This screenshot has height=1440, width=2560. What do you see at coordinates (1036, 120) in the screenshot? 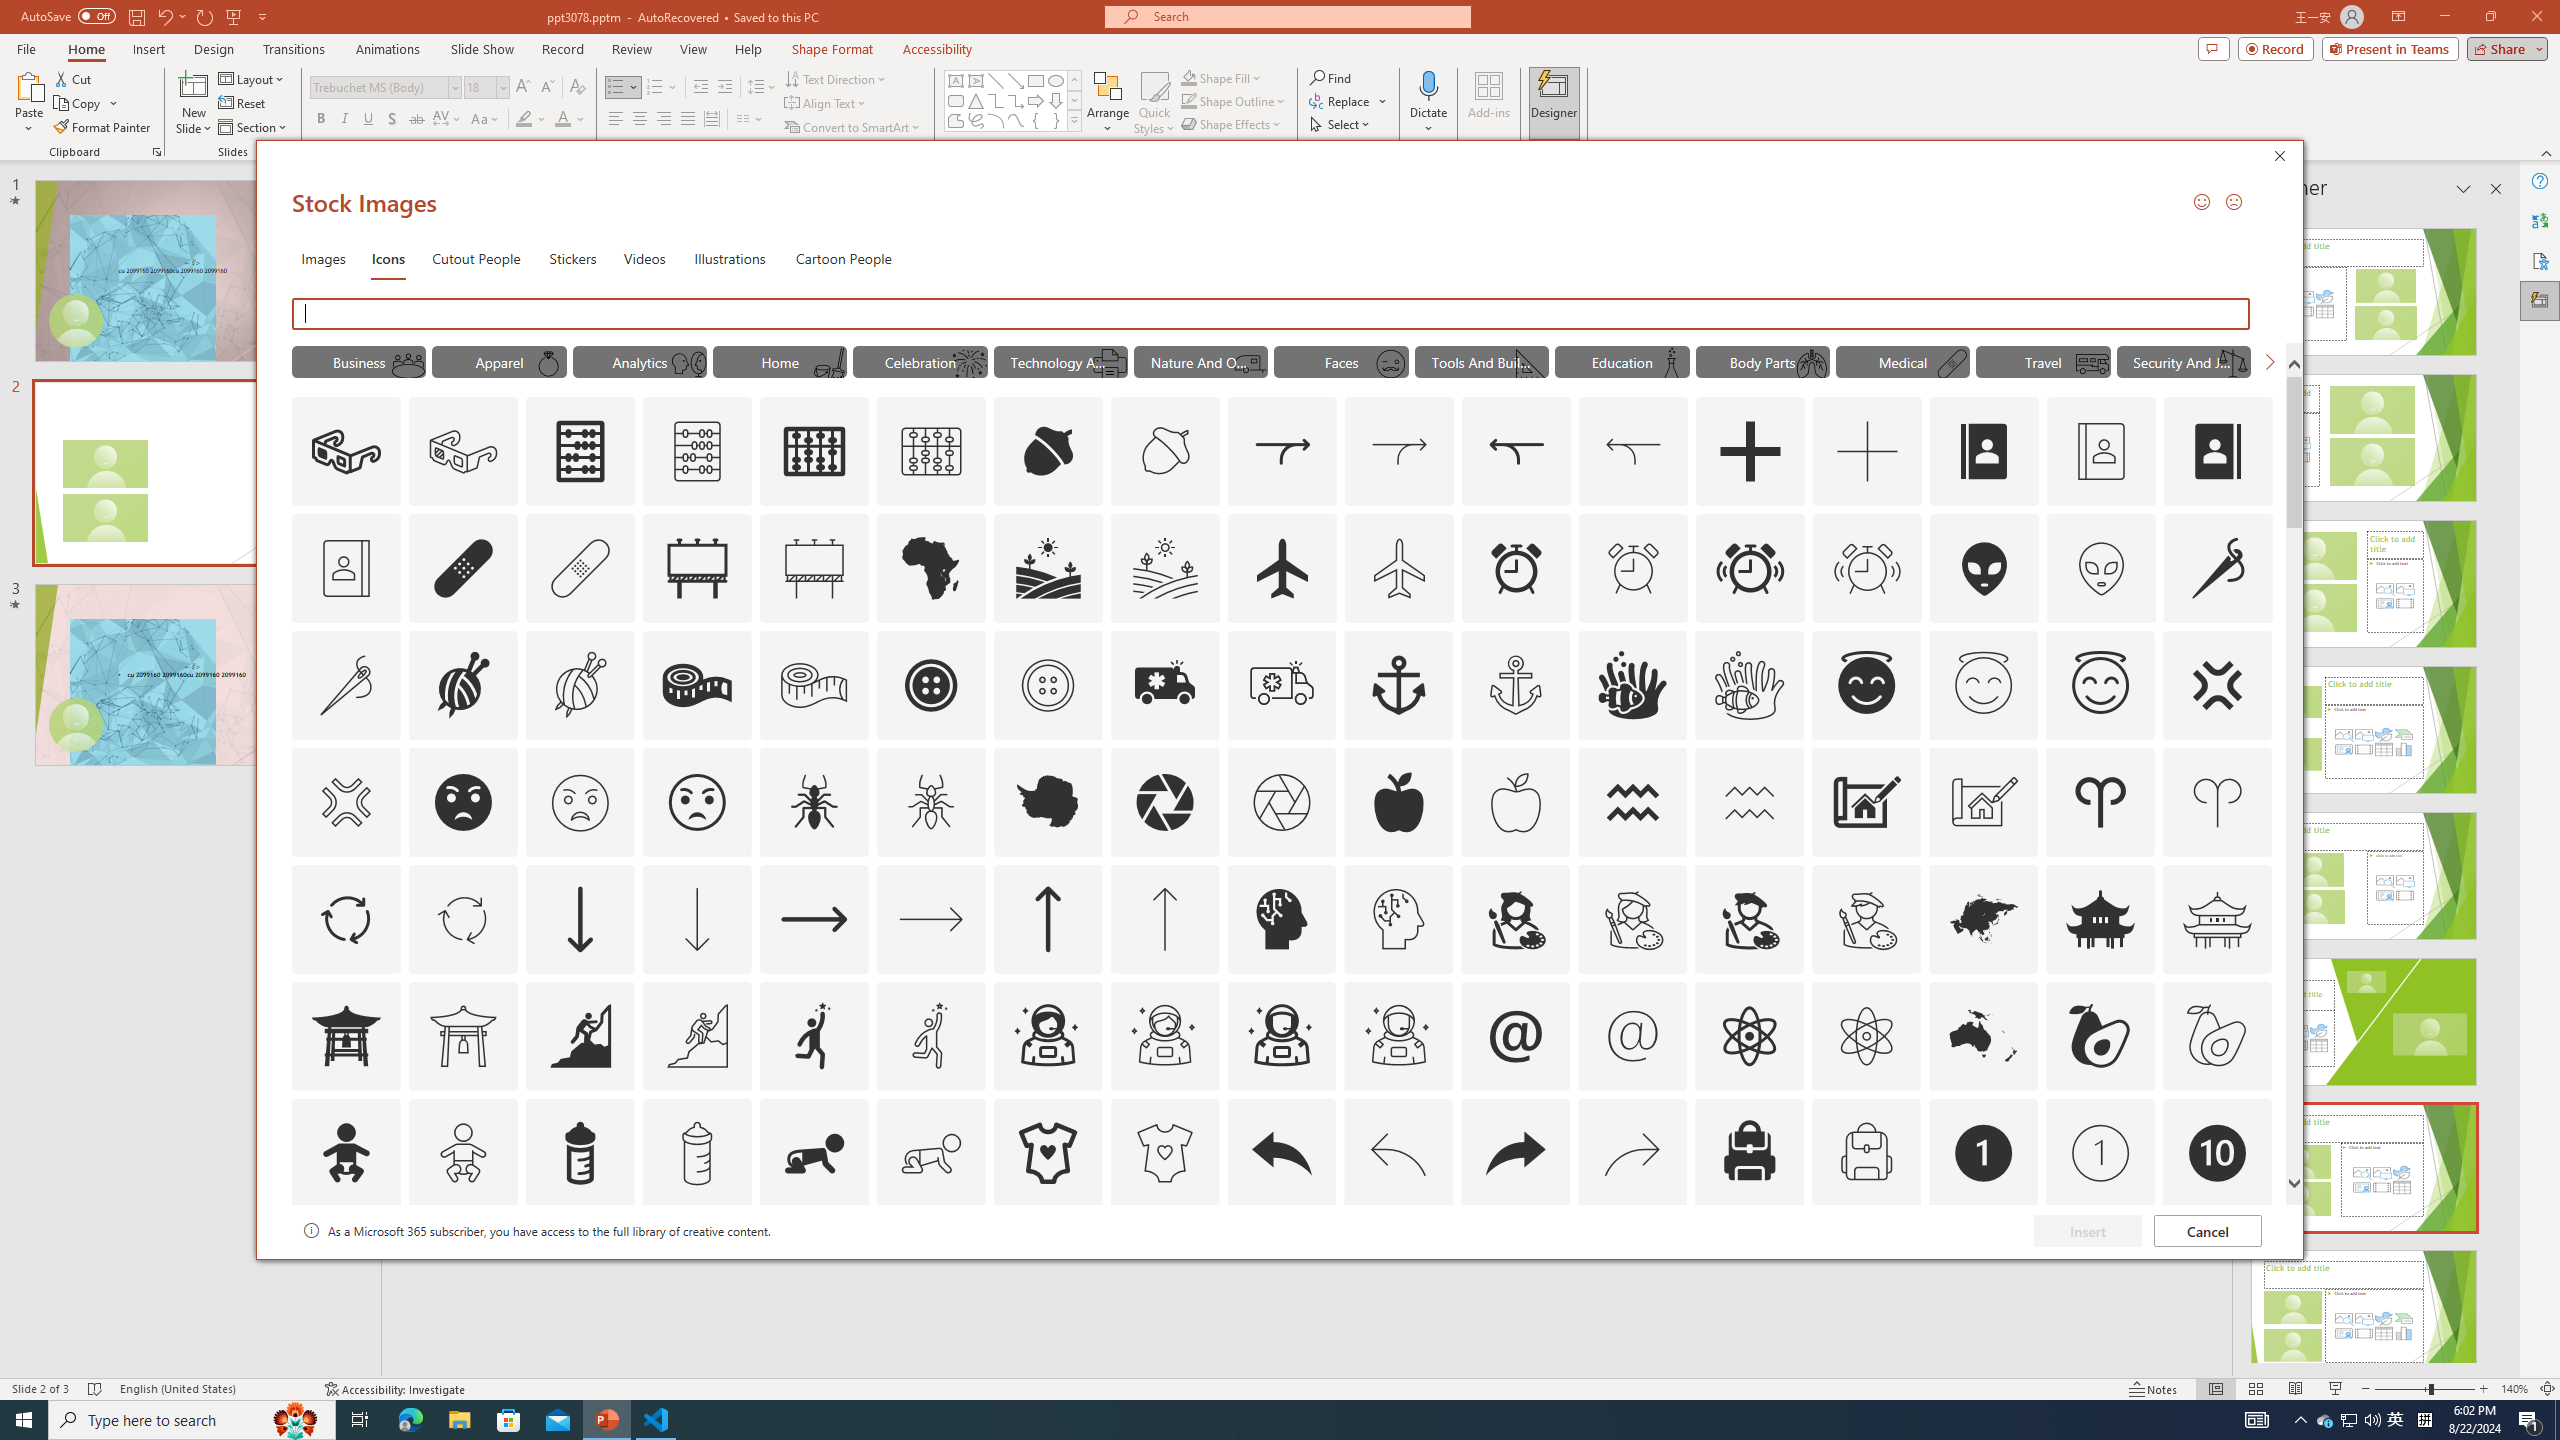
I see `Left Brace` at bounding box center [1036, 120].